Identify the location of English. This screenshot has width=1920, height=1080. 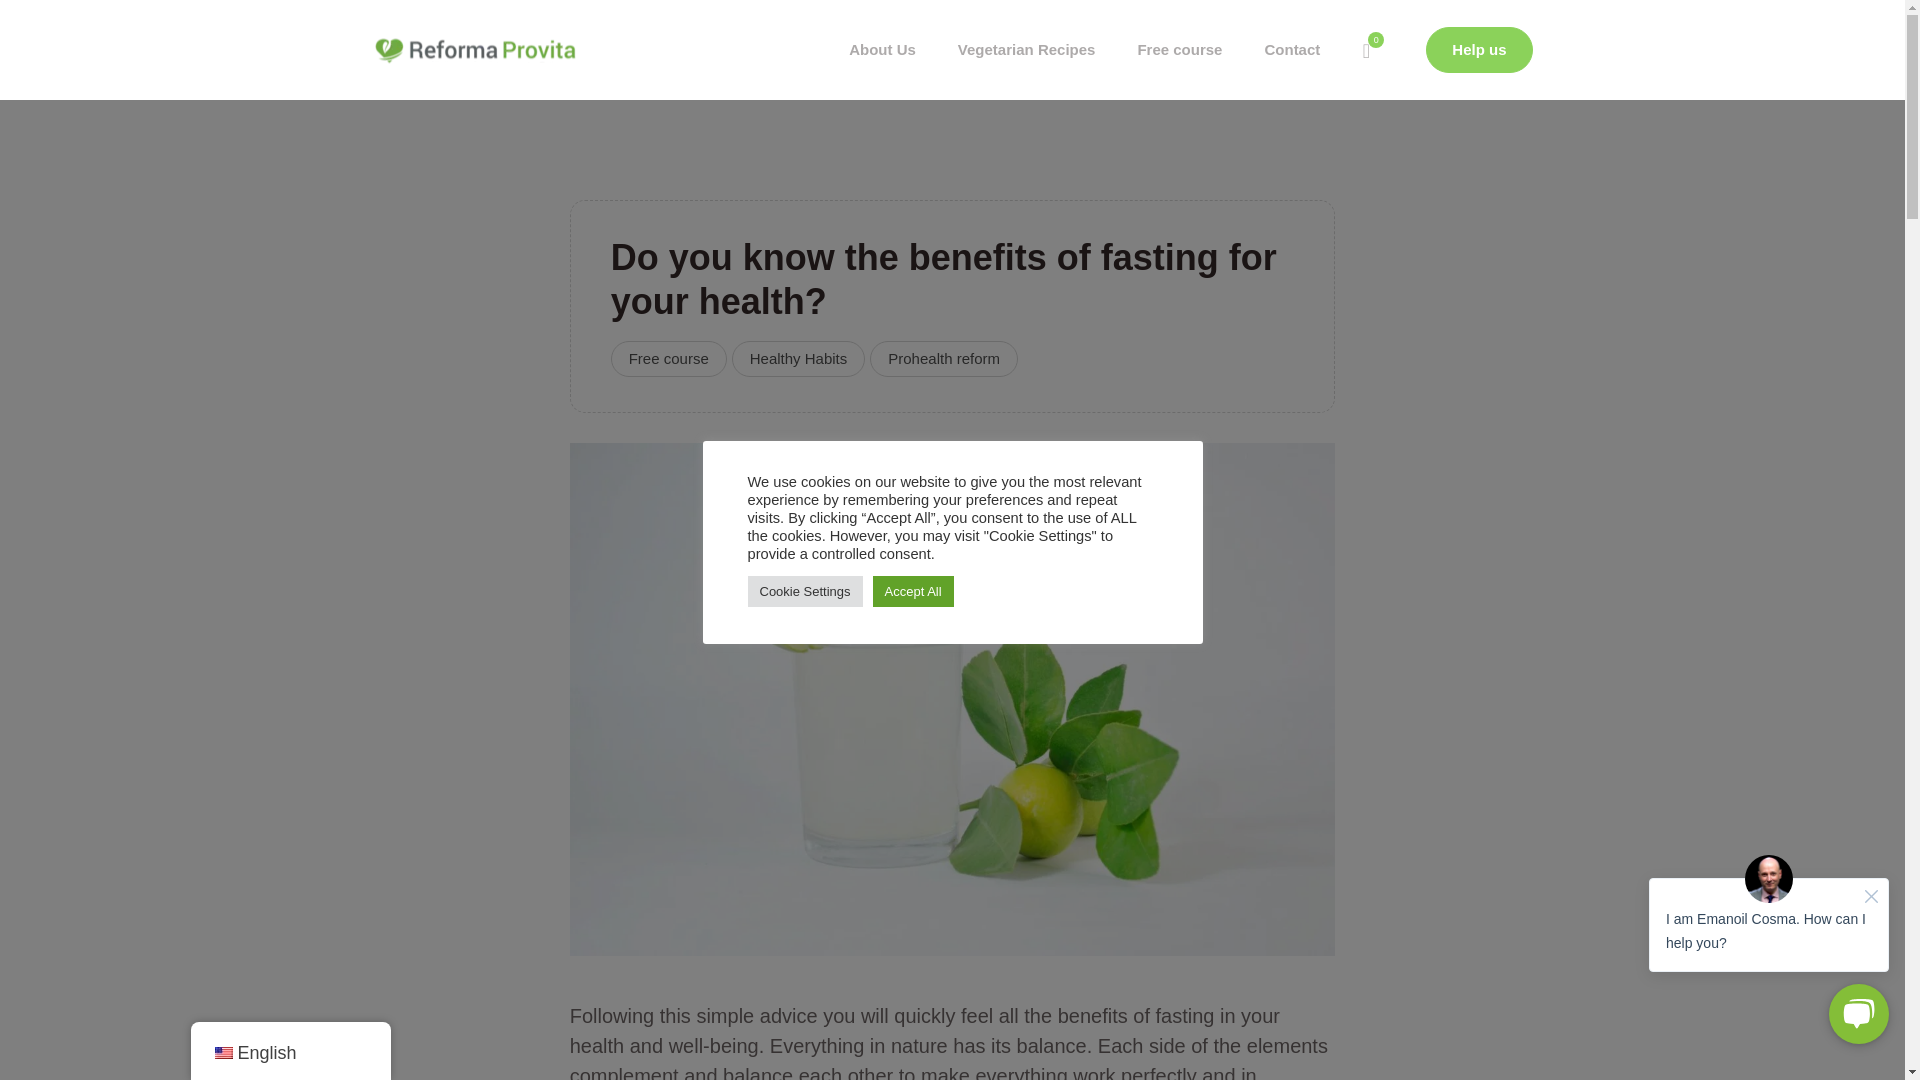
(222, 1052).